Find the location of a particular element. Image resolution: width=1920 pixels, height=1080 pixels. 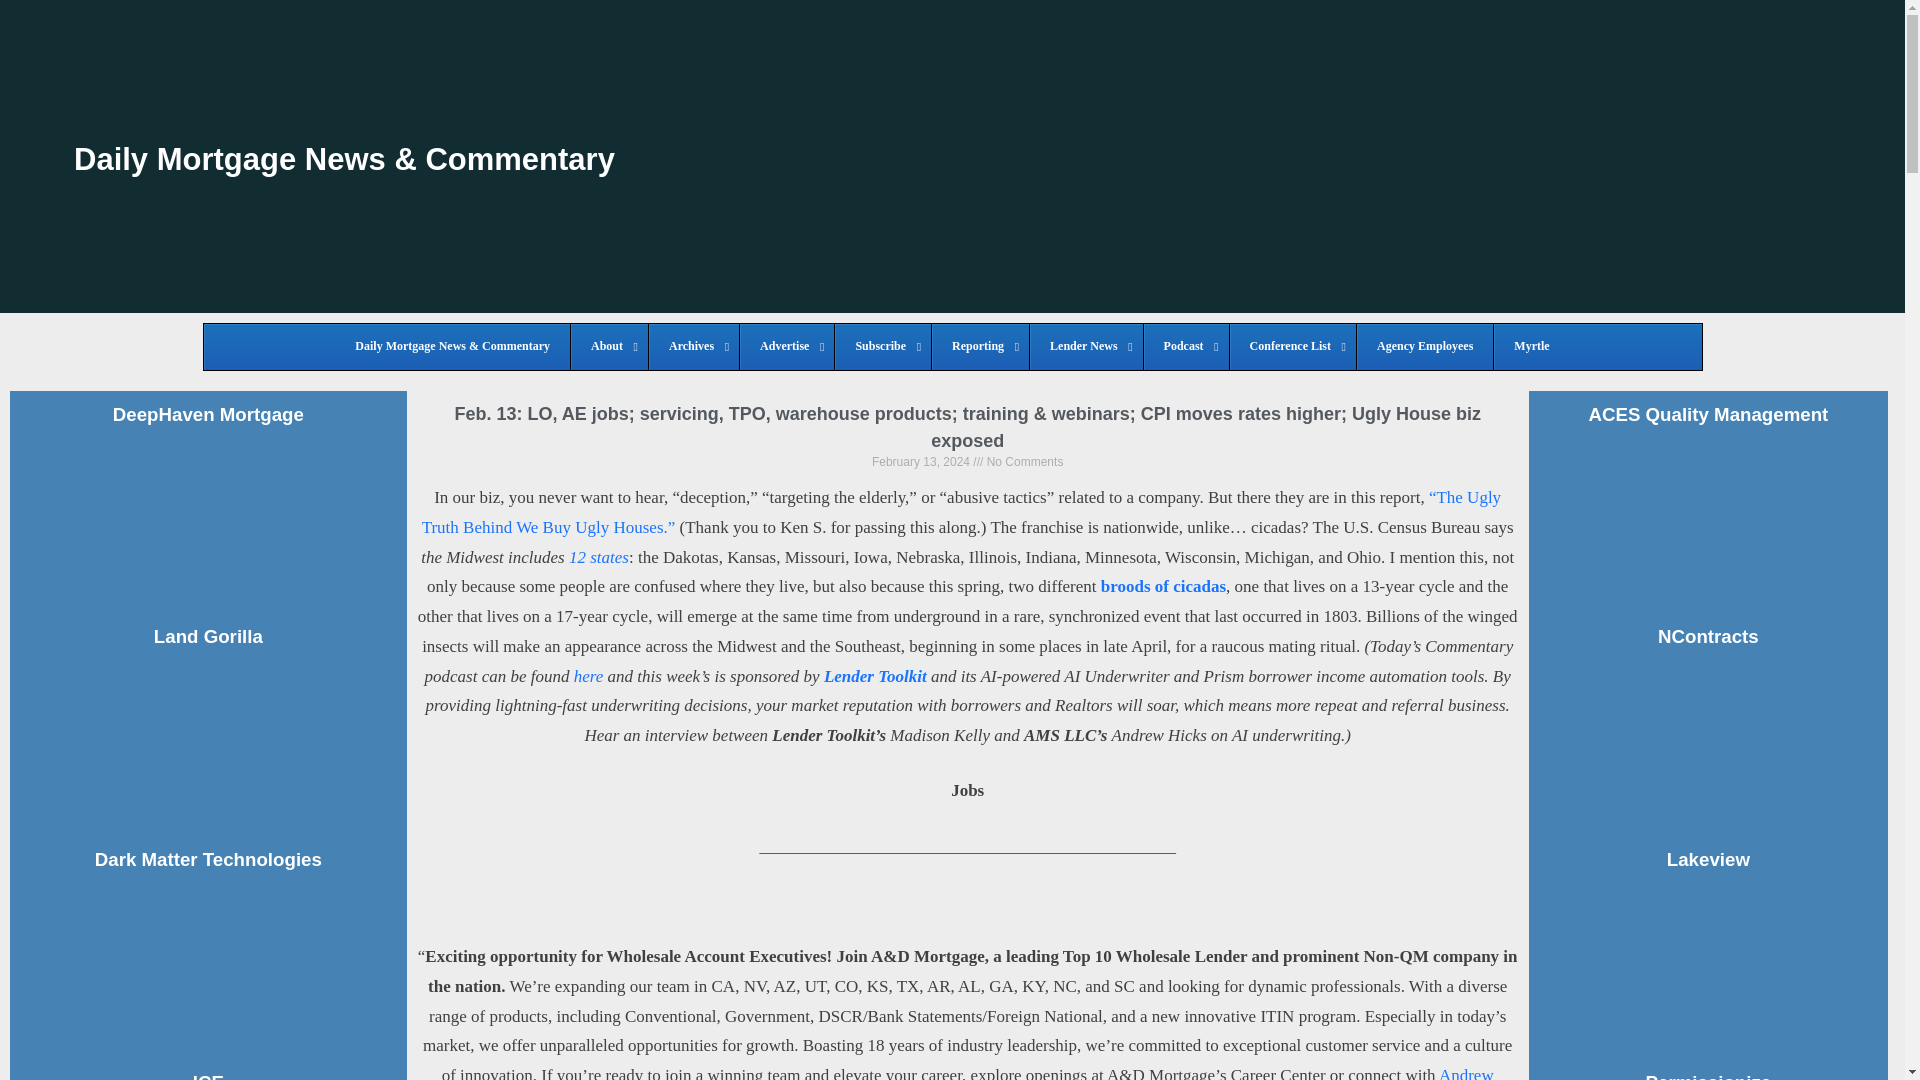

Subscribe is located at coordinates (882, 347).